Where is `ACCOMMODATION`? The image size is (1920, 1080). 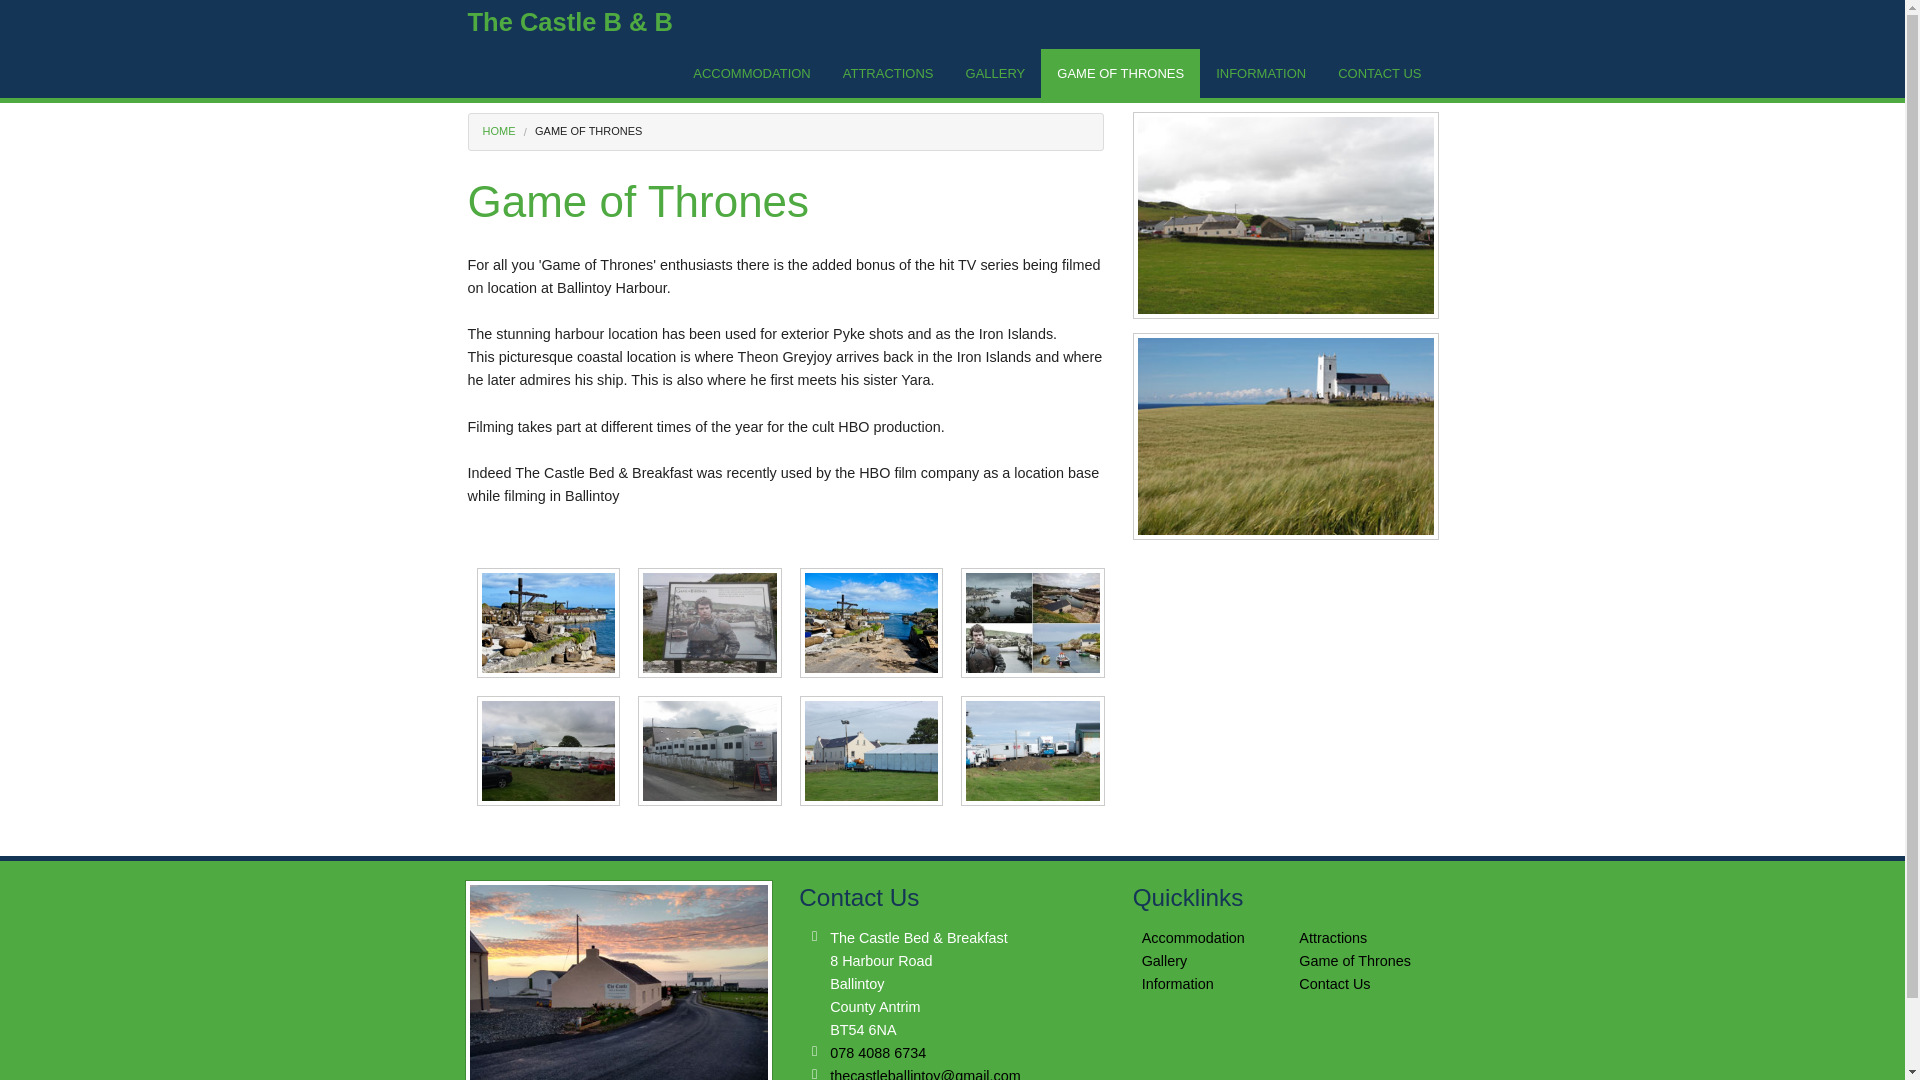 ACCOMMODATION is located at coordinates (751, 73).